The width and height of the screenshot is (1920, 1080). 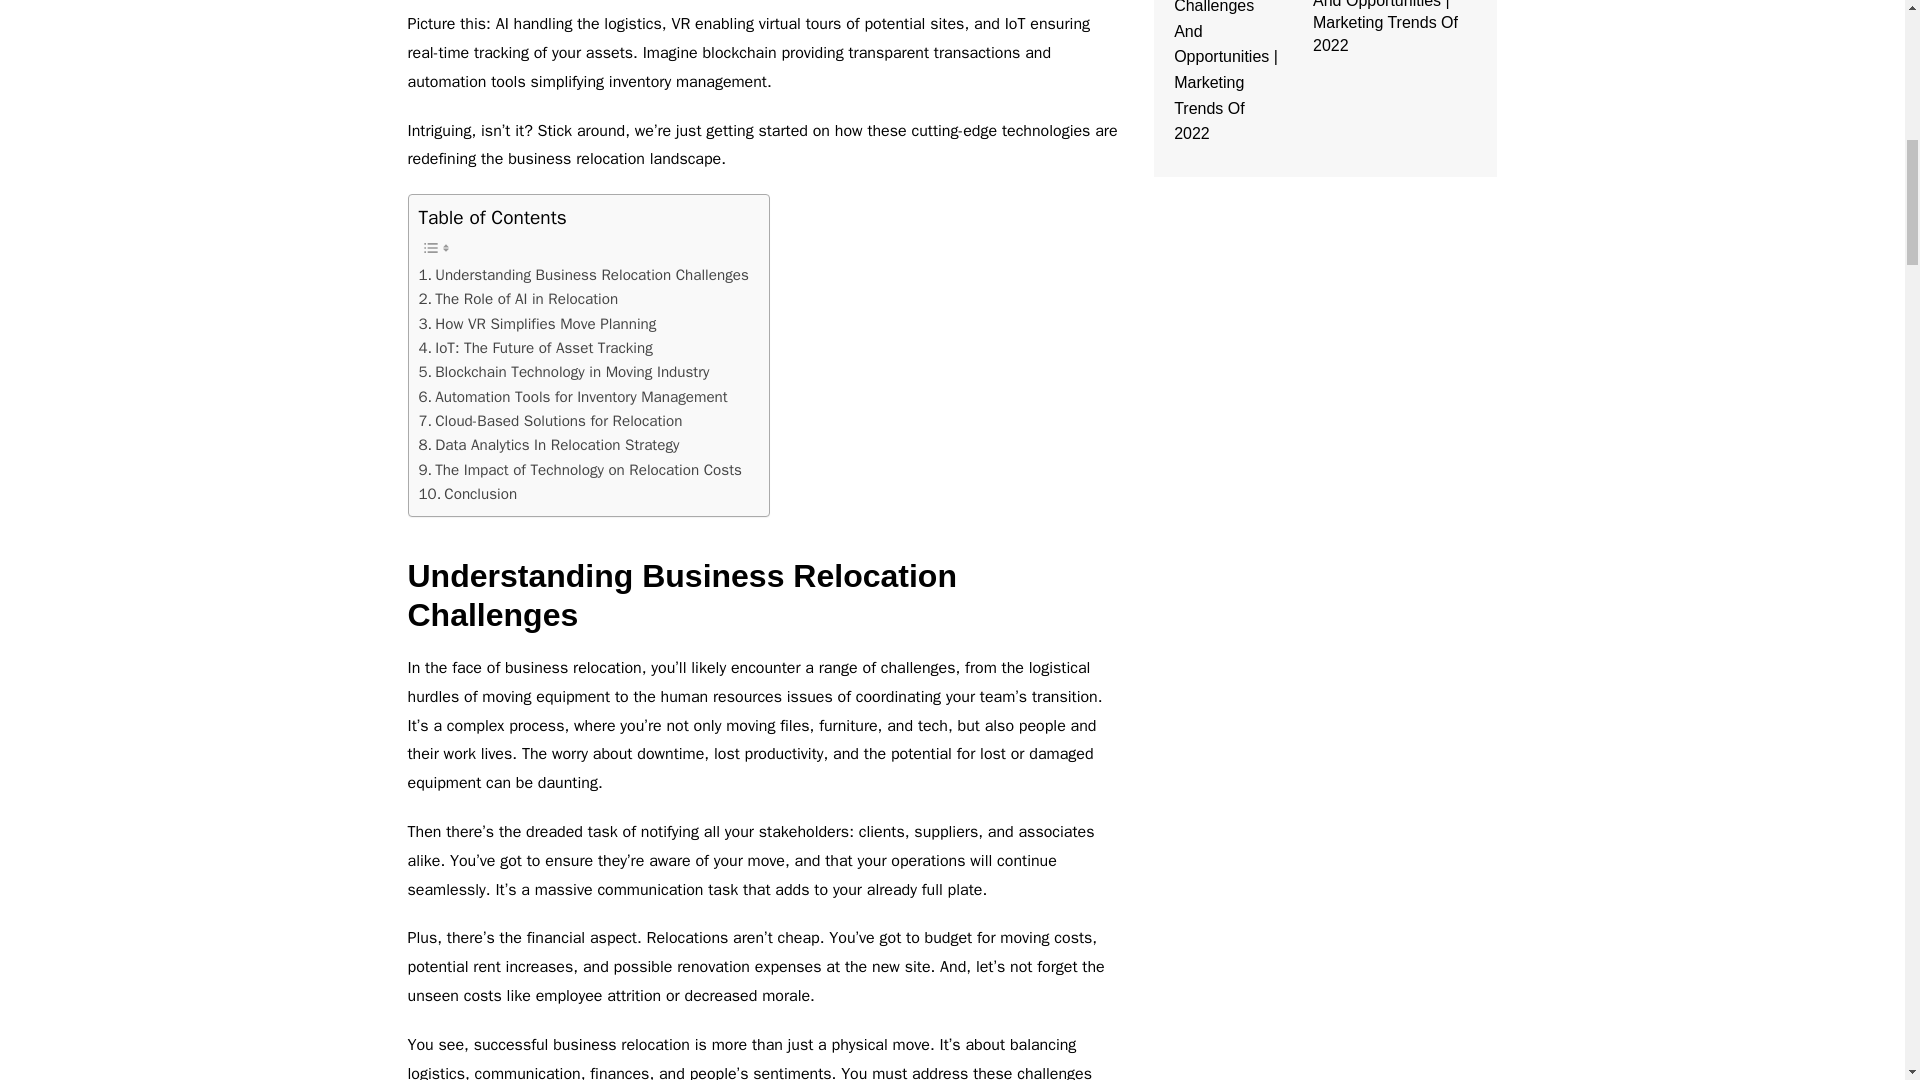 What do you see at coordinates (580, 469) in the screenshot?
I see `The Impact of Technology on Relocation Costs` at bounding box center [580, 469].